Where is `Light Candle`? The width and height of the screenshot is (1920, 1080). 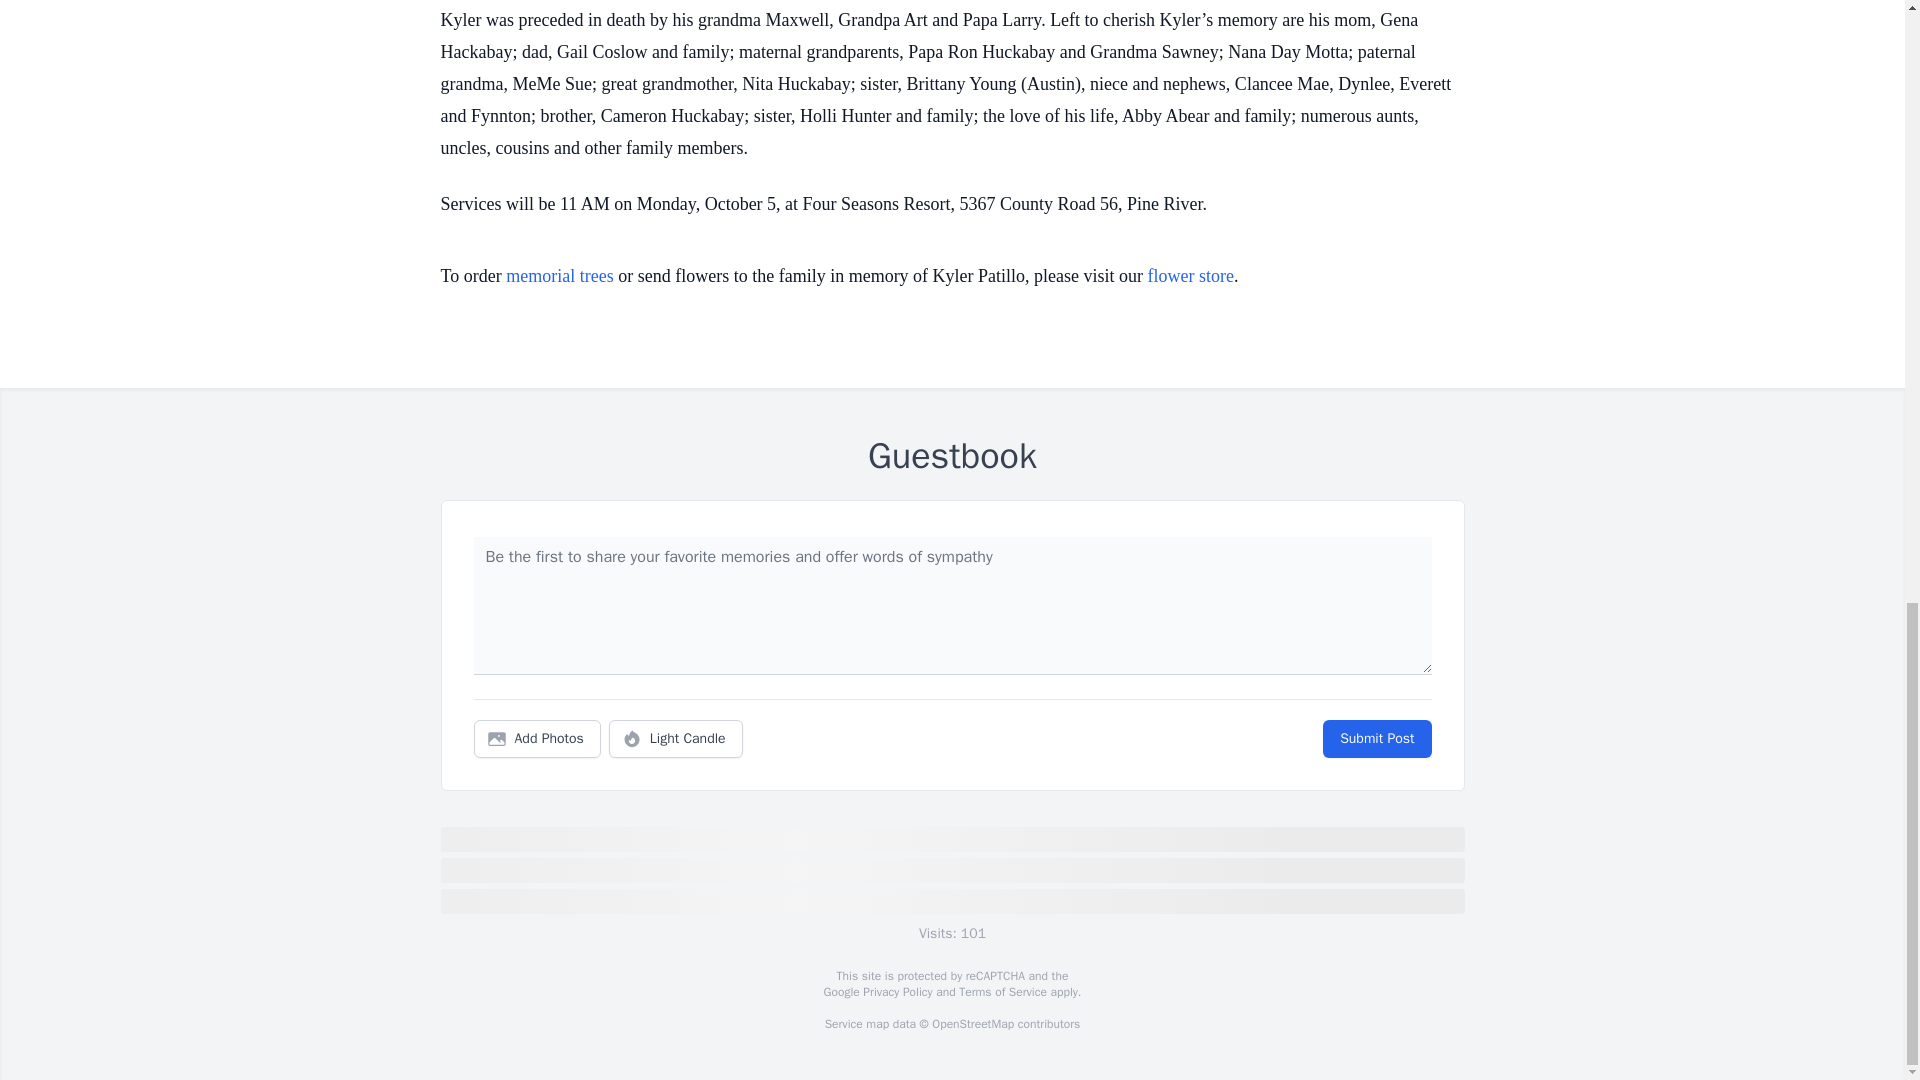 Light Candle is located at coordinates (676, 739).